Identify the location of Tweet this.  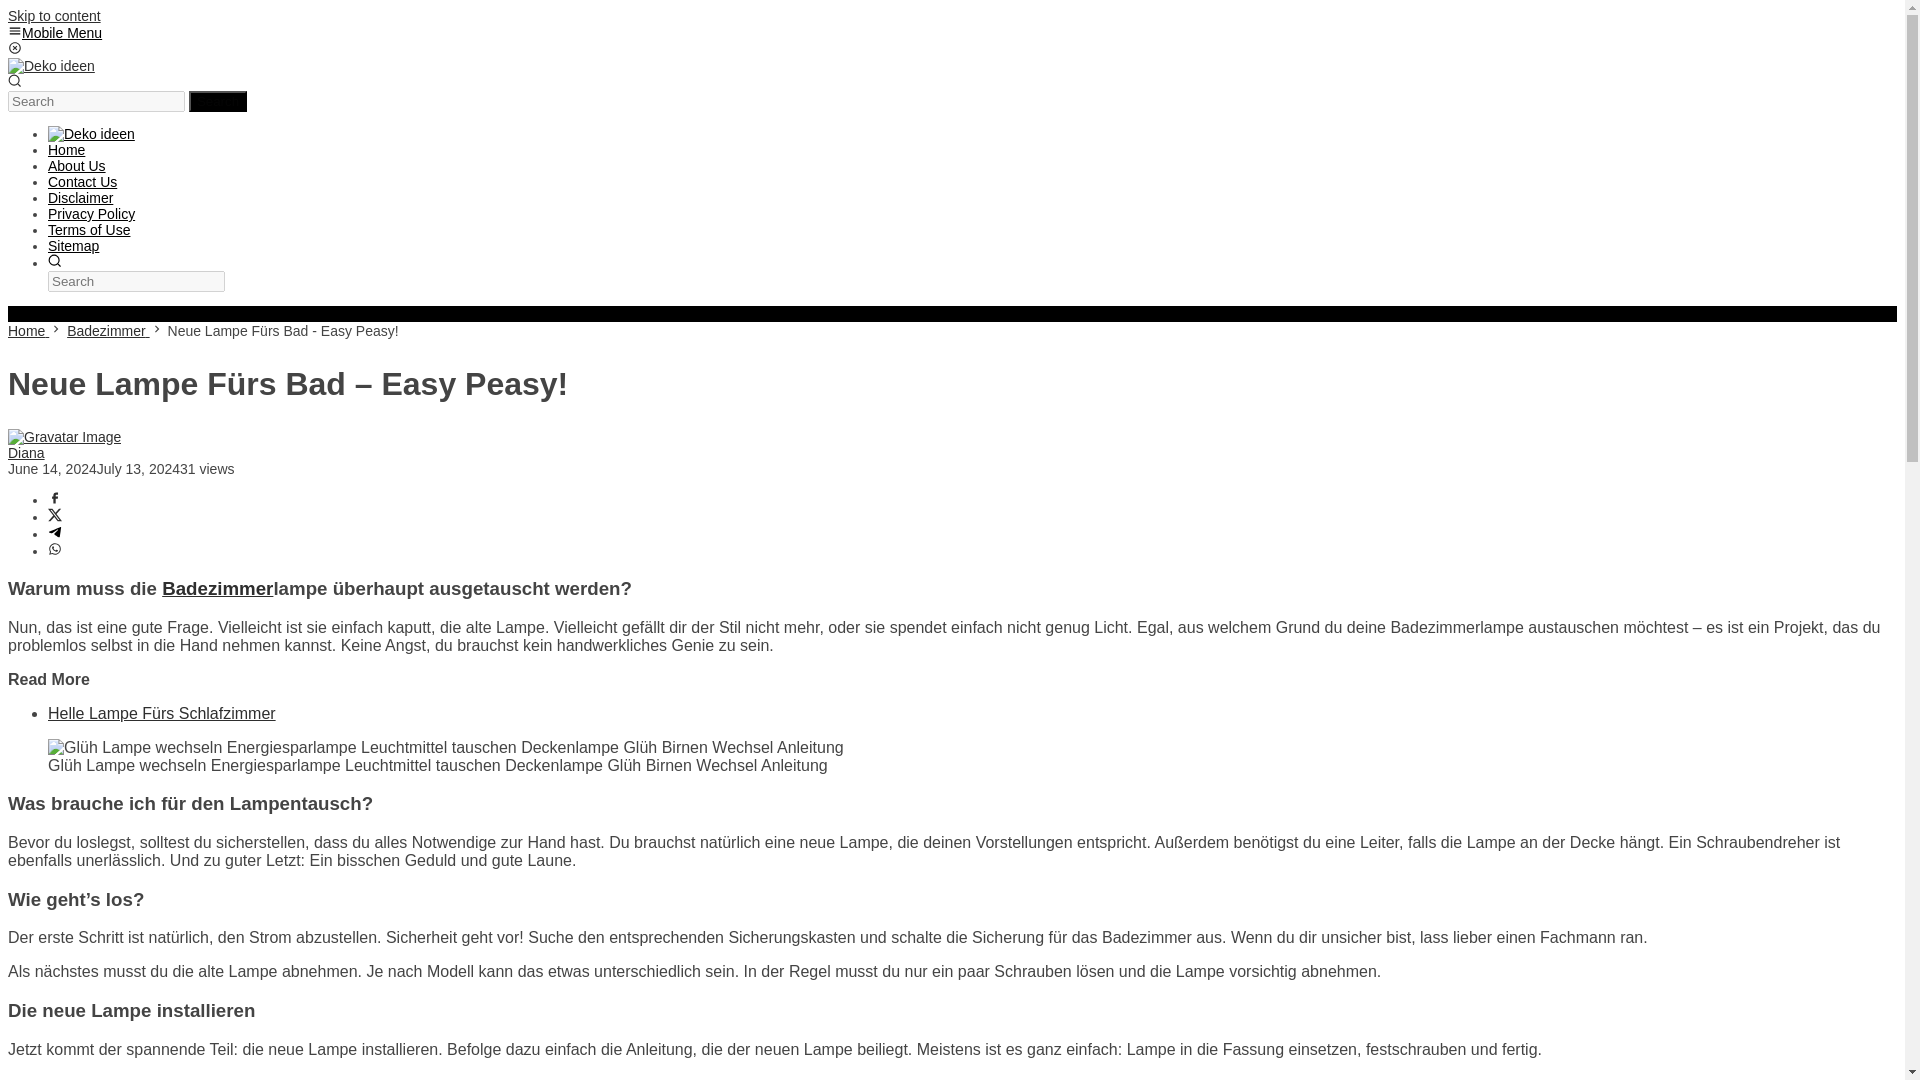
(54, 516).